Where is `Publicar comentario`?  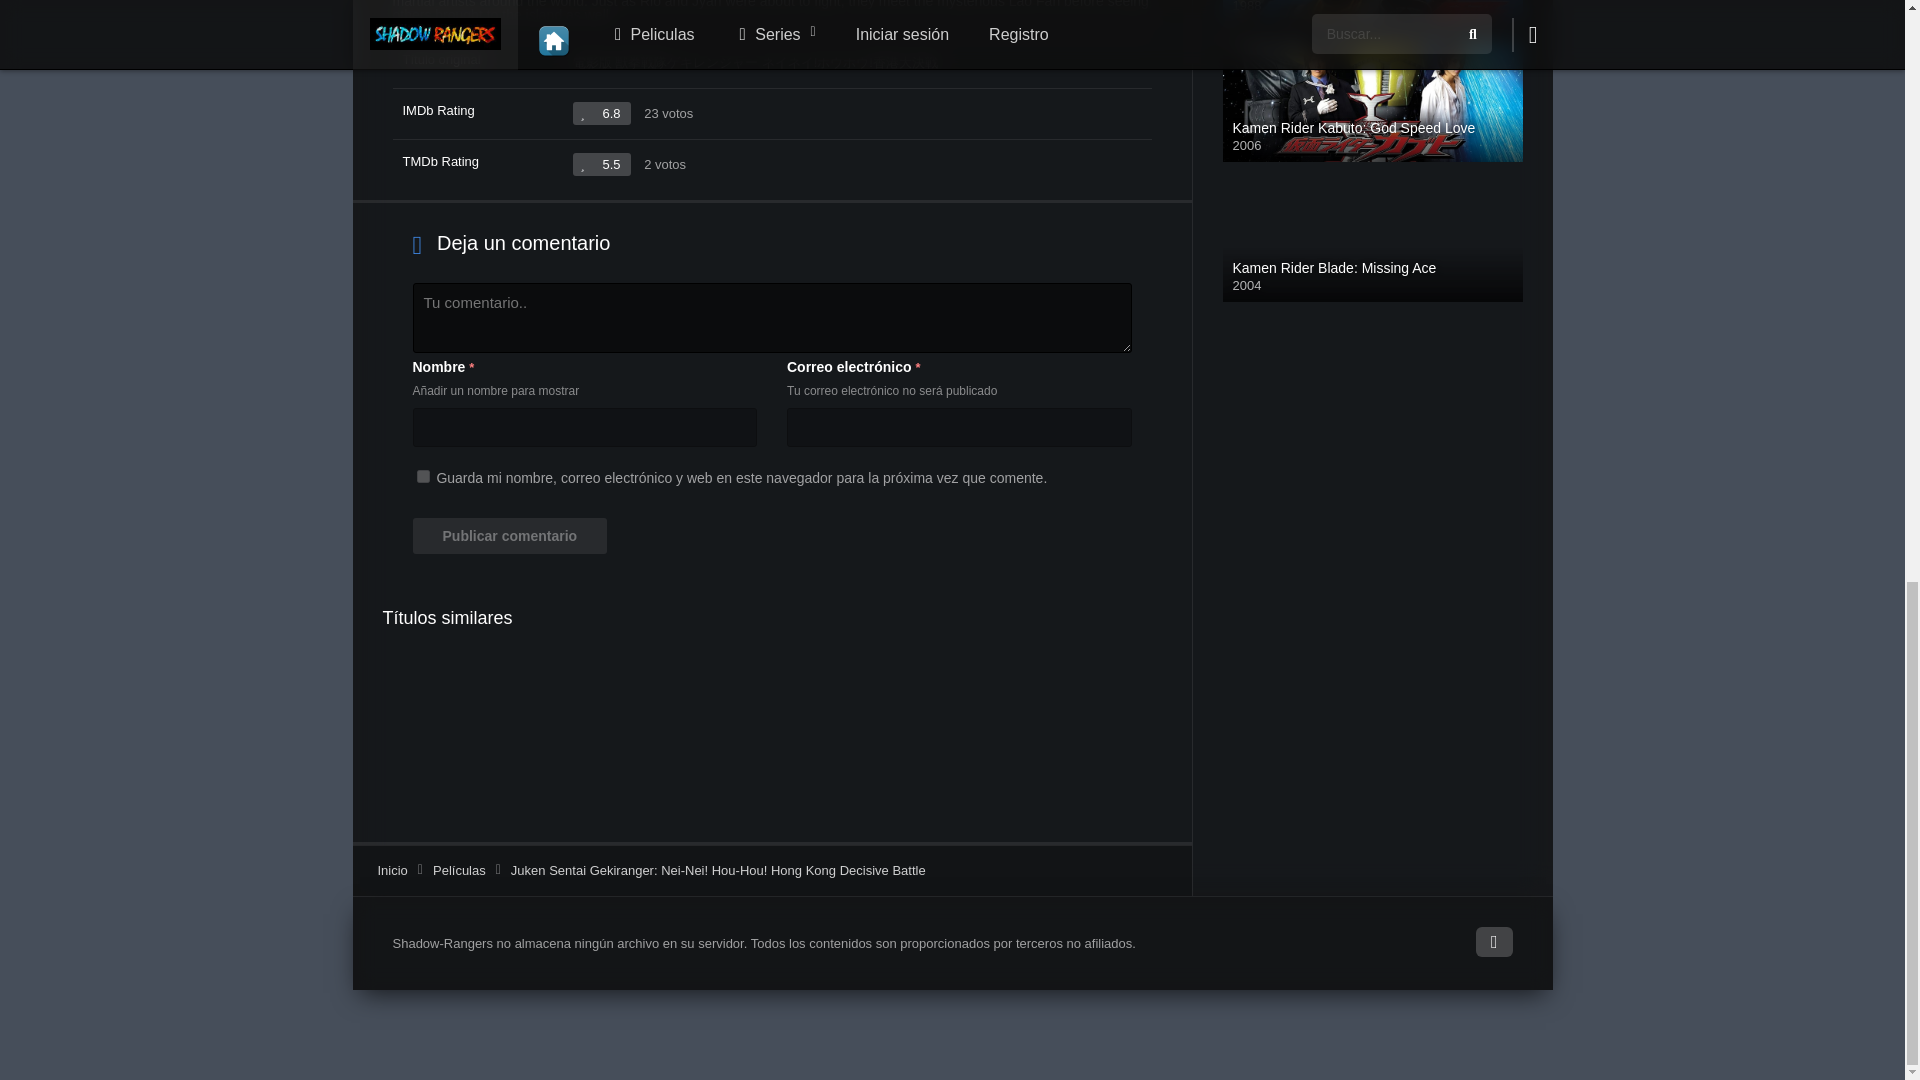 Publicar comentario is located at coordinates (509, 536).